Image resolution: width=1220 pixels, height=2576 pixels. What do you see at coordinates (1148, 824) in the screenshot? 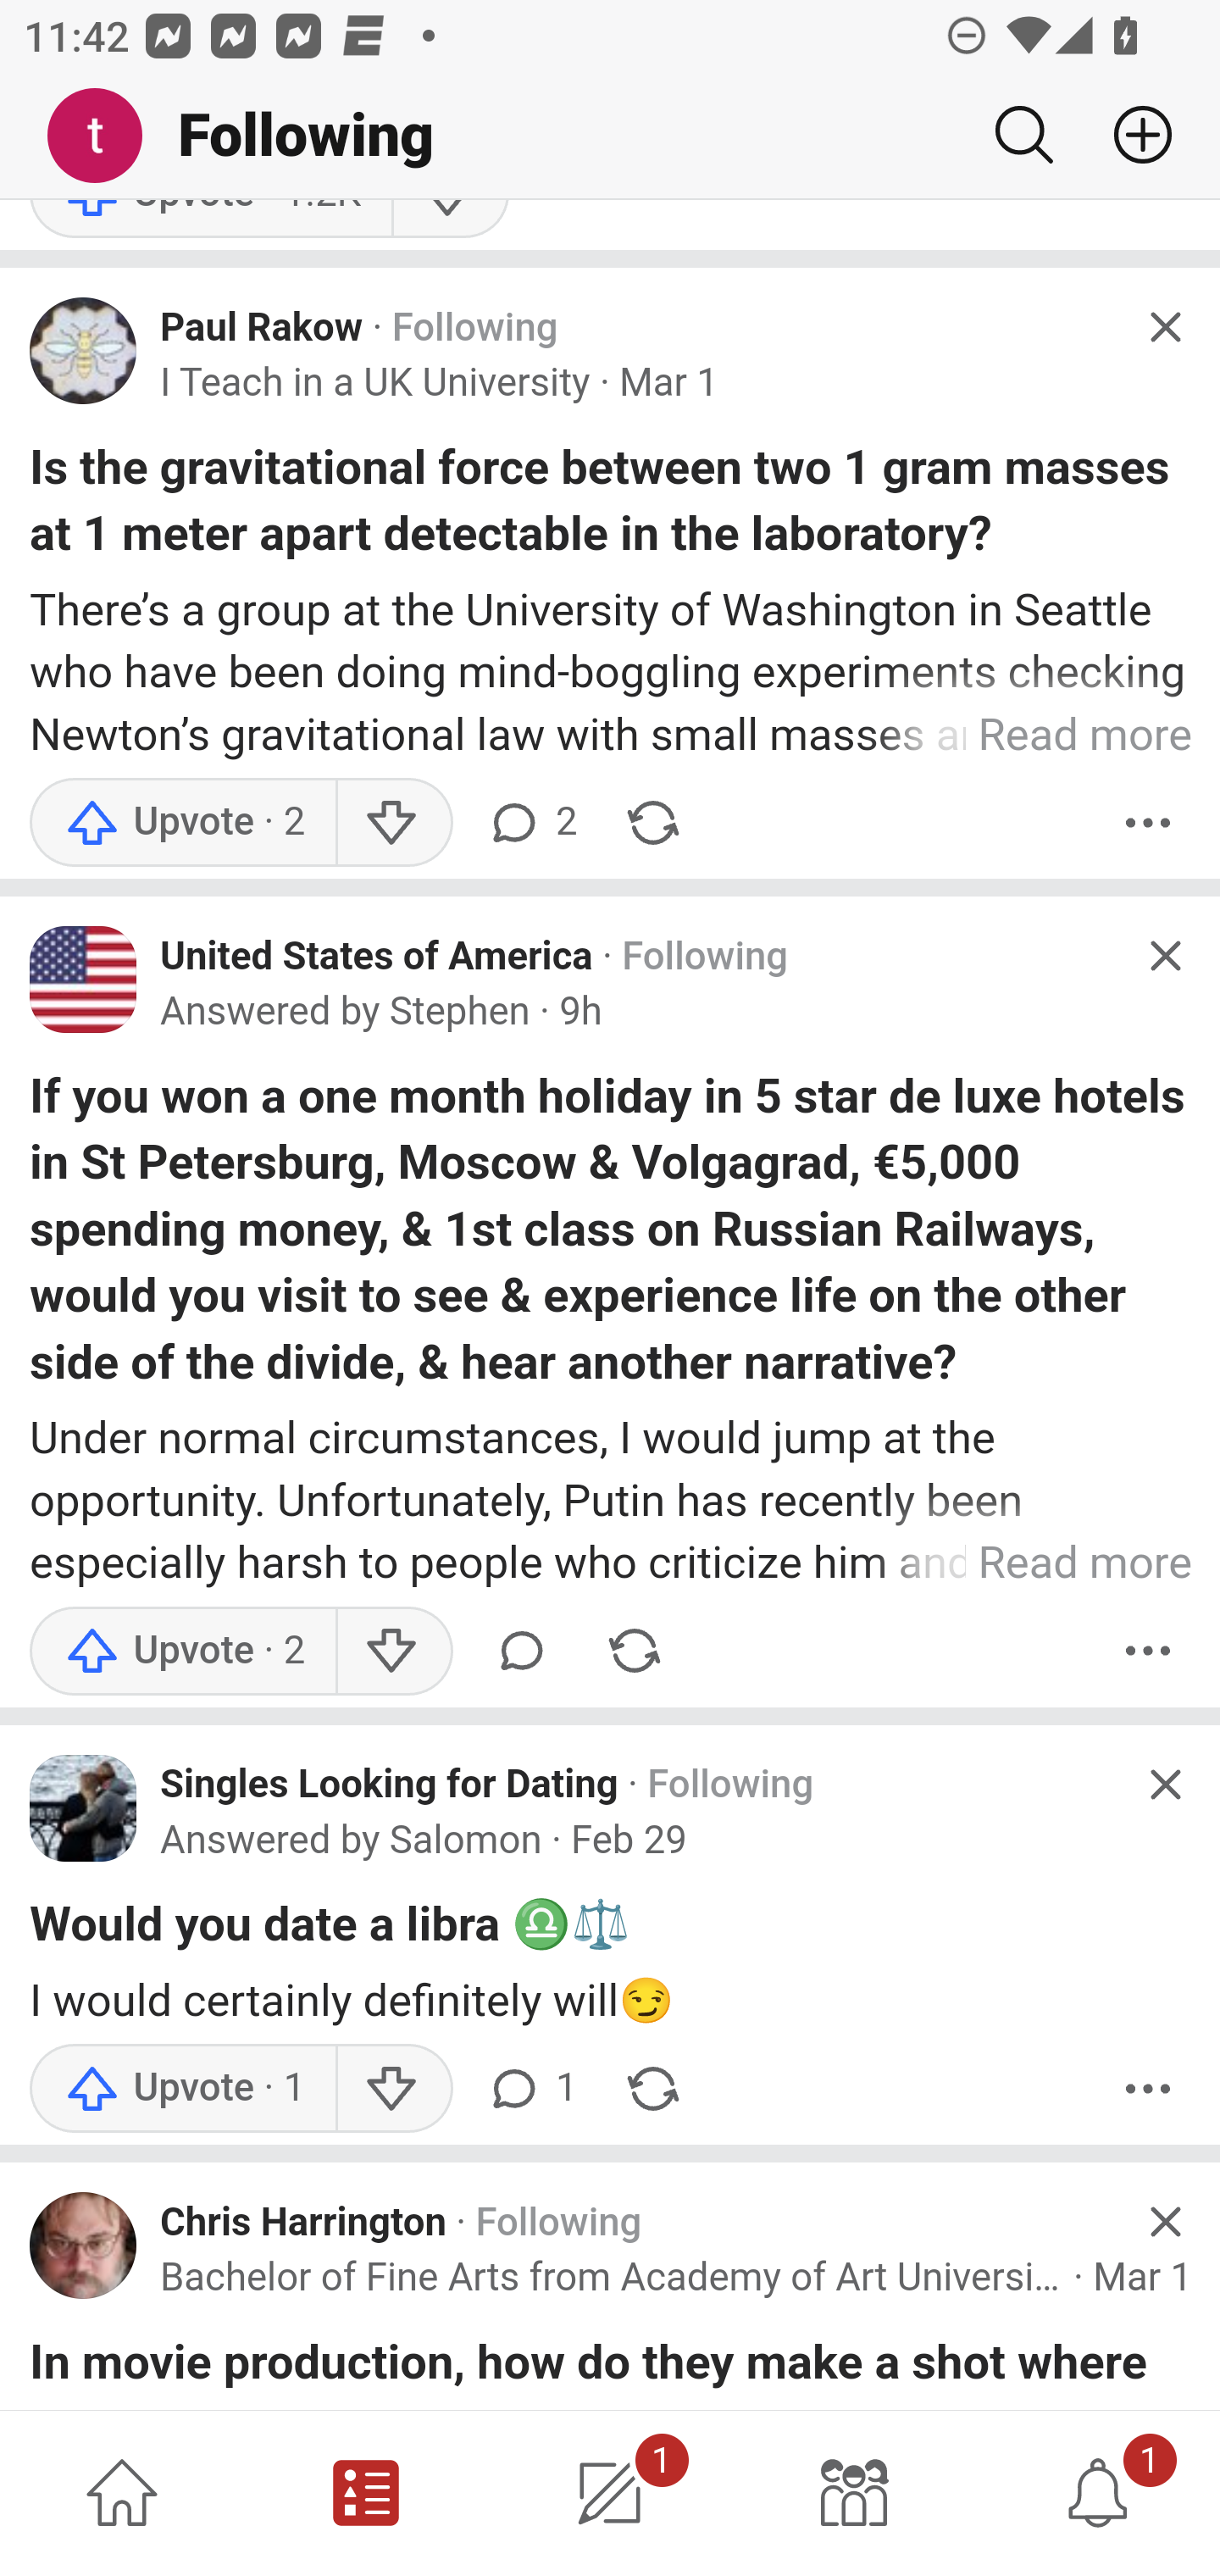
I see `More` at bounding box center [1148, 824].